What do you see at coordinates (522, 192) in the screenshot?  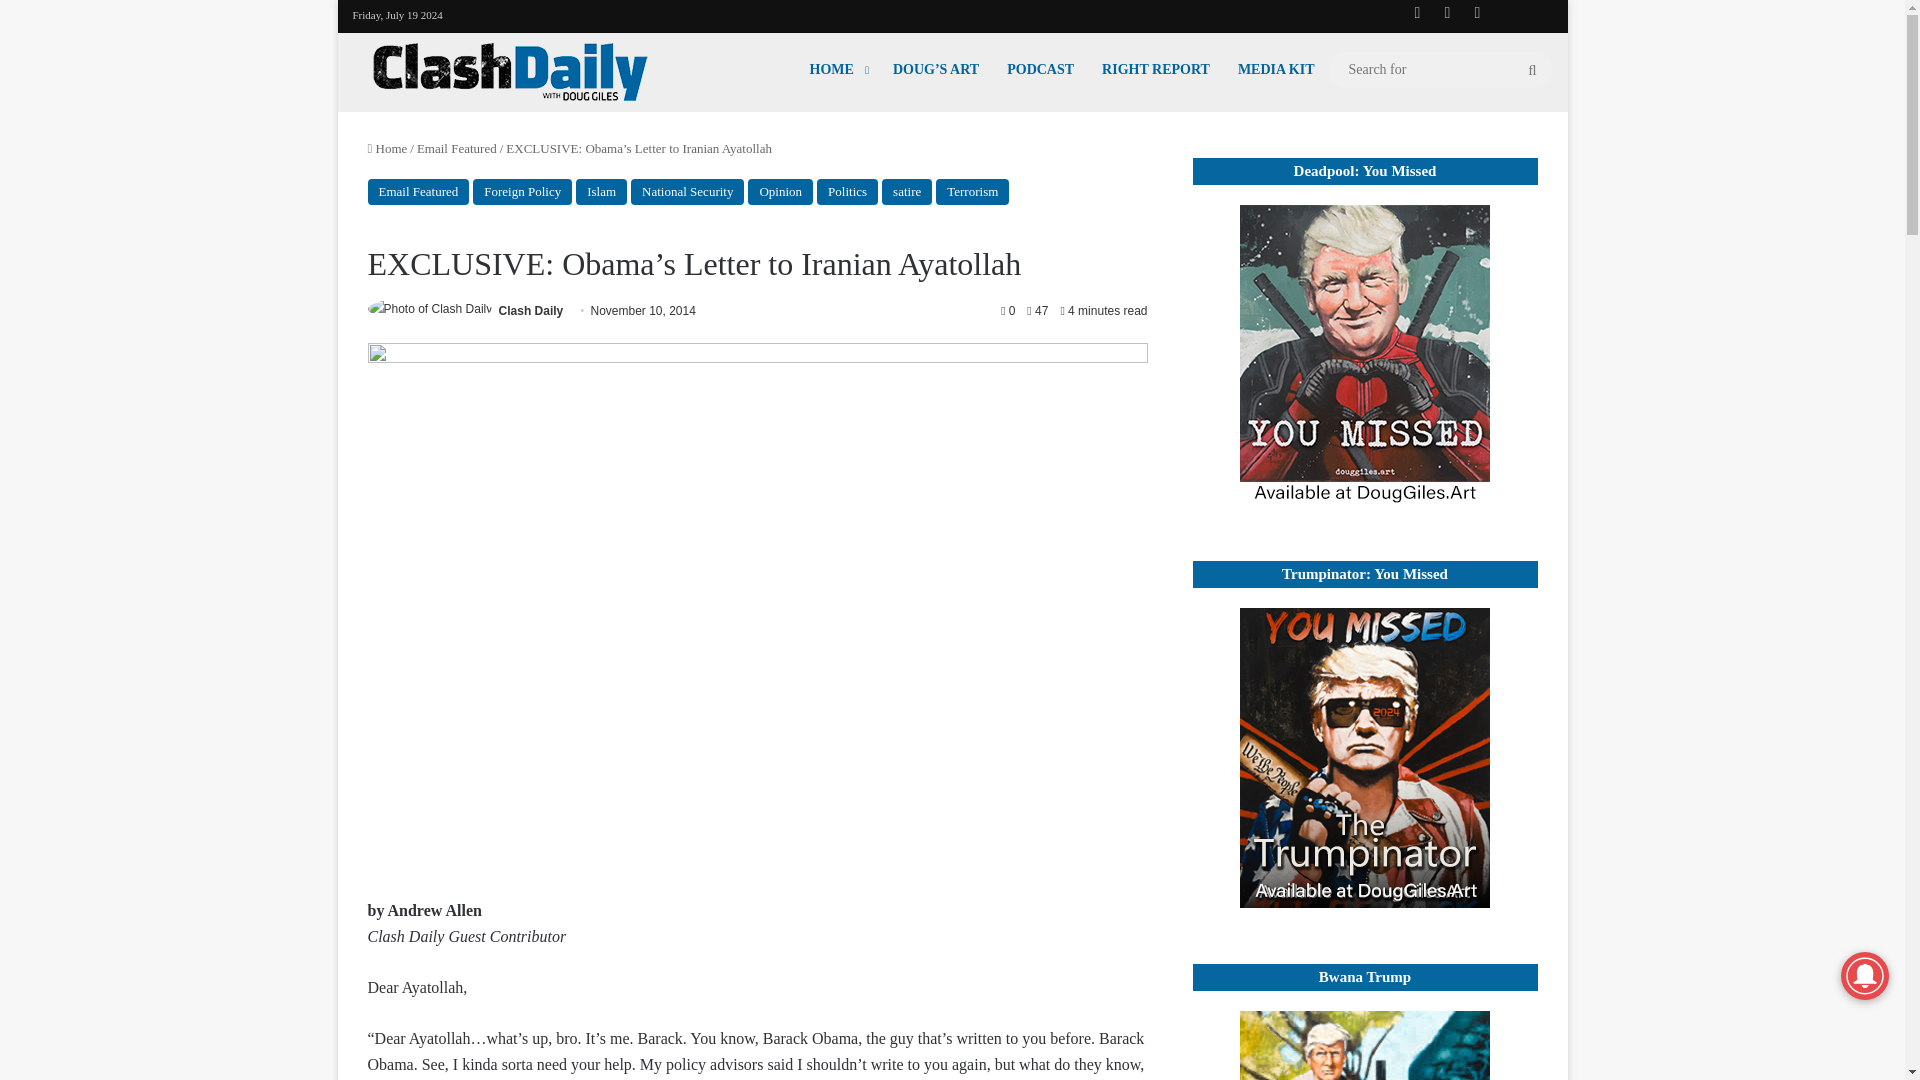 I see `Foreign Policy` at bounding box center [522, 192].